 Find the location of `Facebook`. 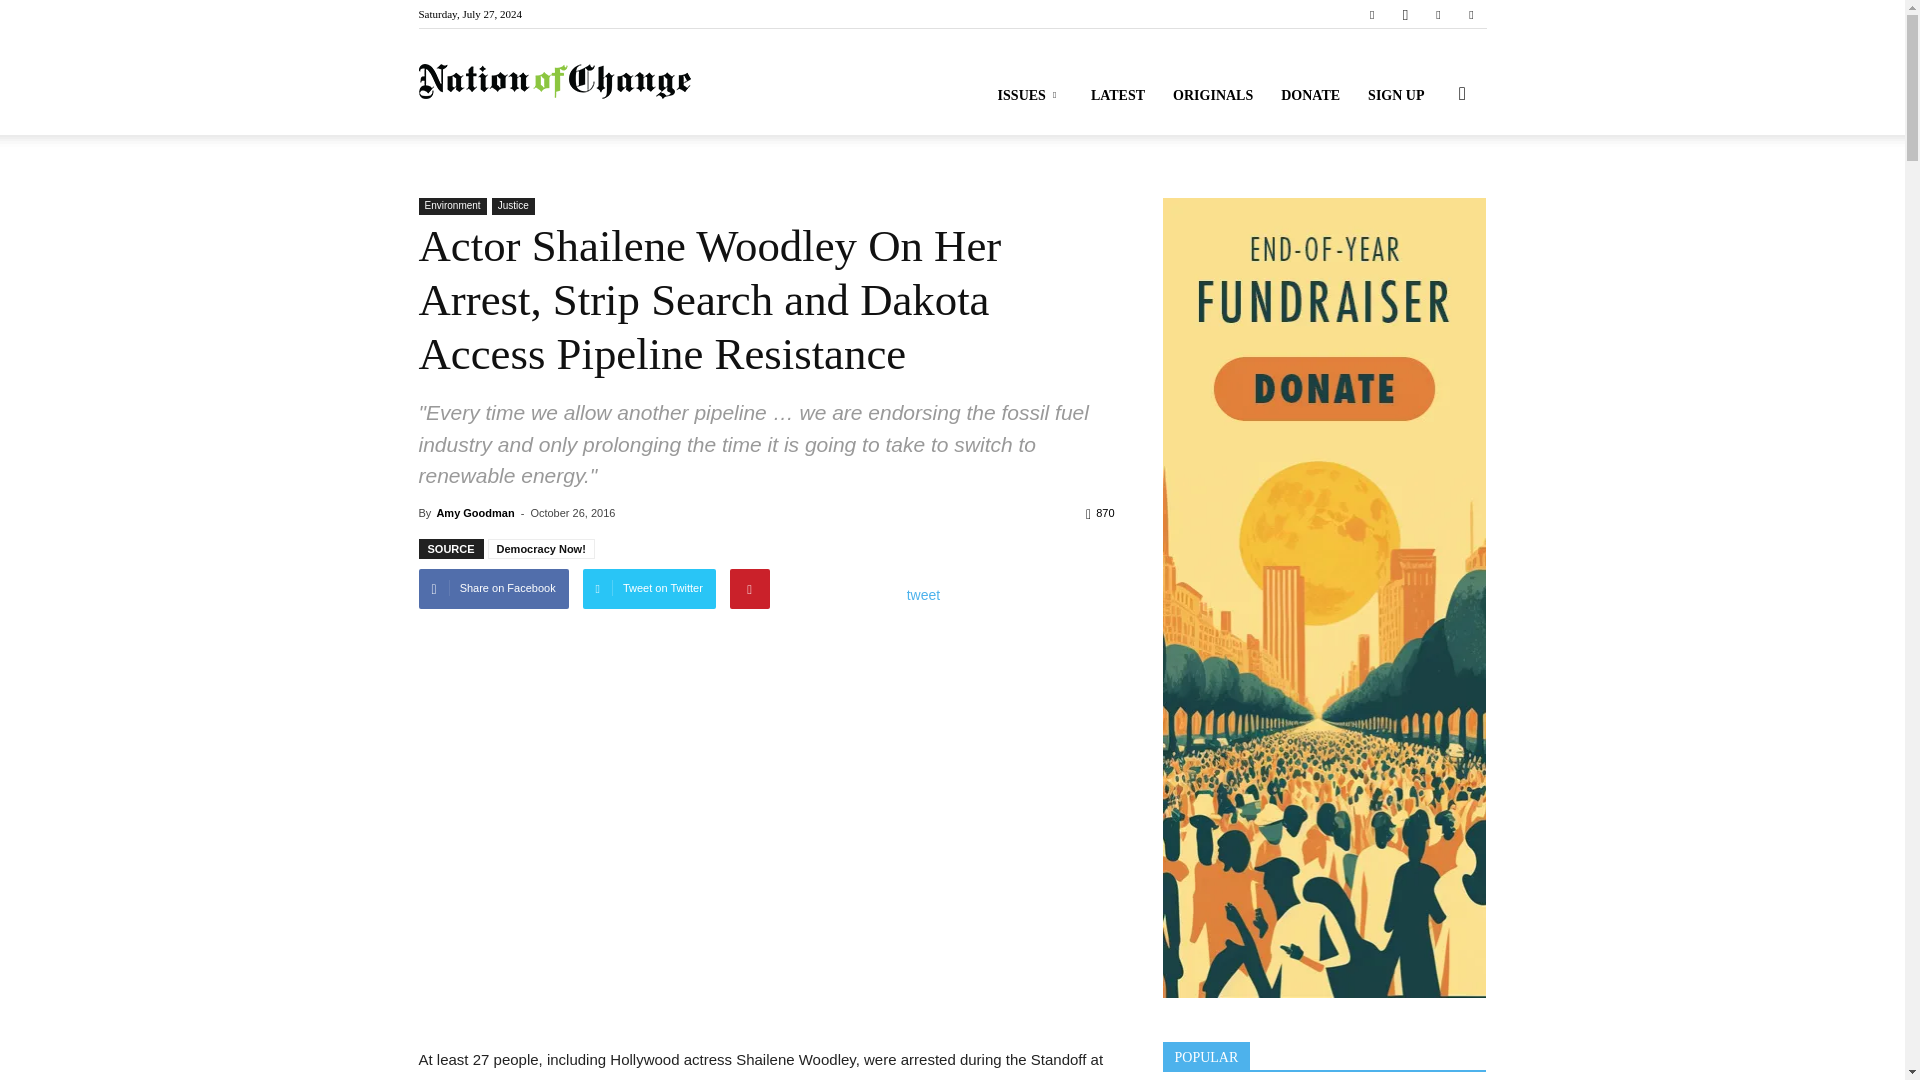

Facebook is located at coordinates (1372, 14).